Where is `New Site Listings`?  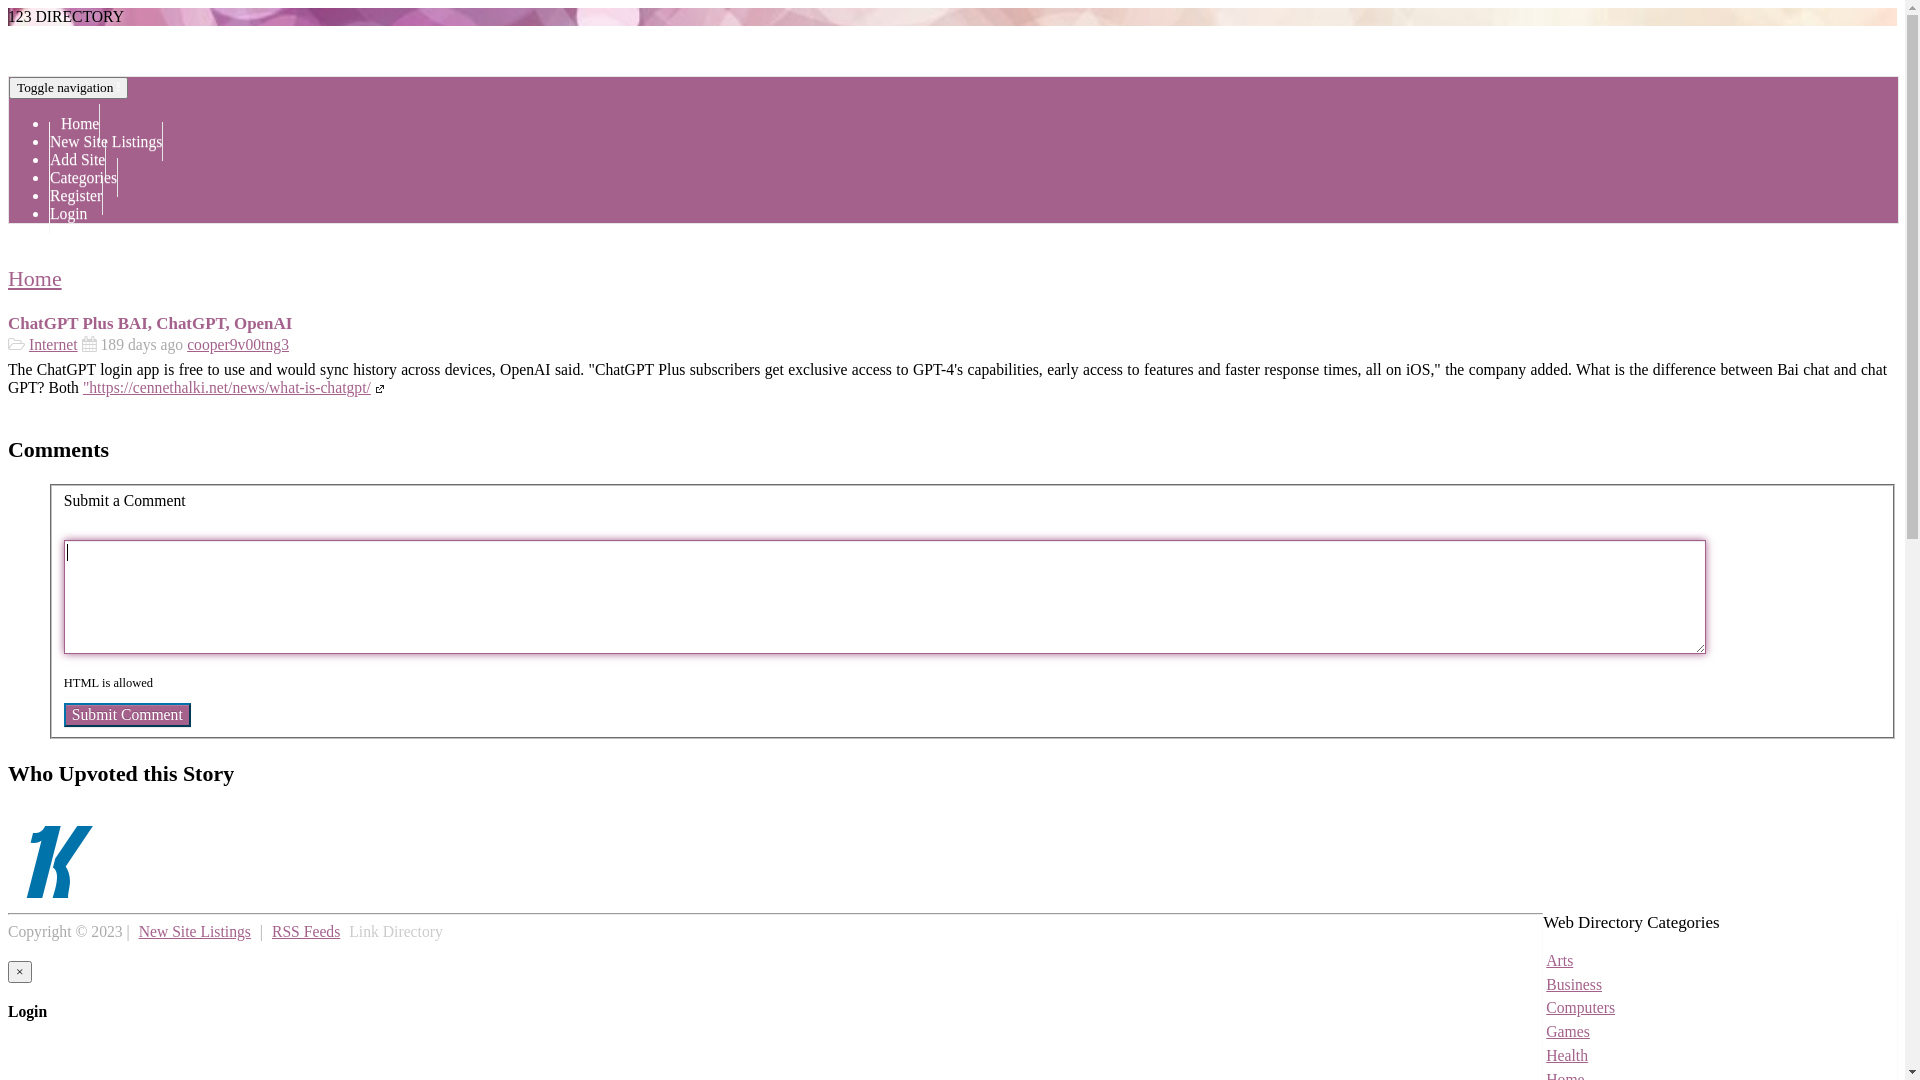 New Site Listings is located at coordinates (195, 932).